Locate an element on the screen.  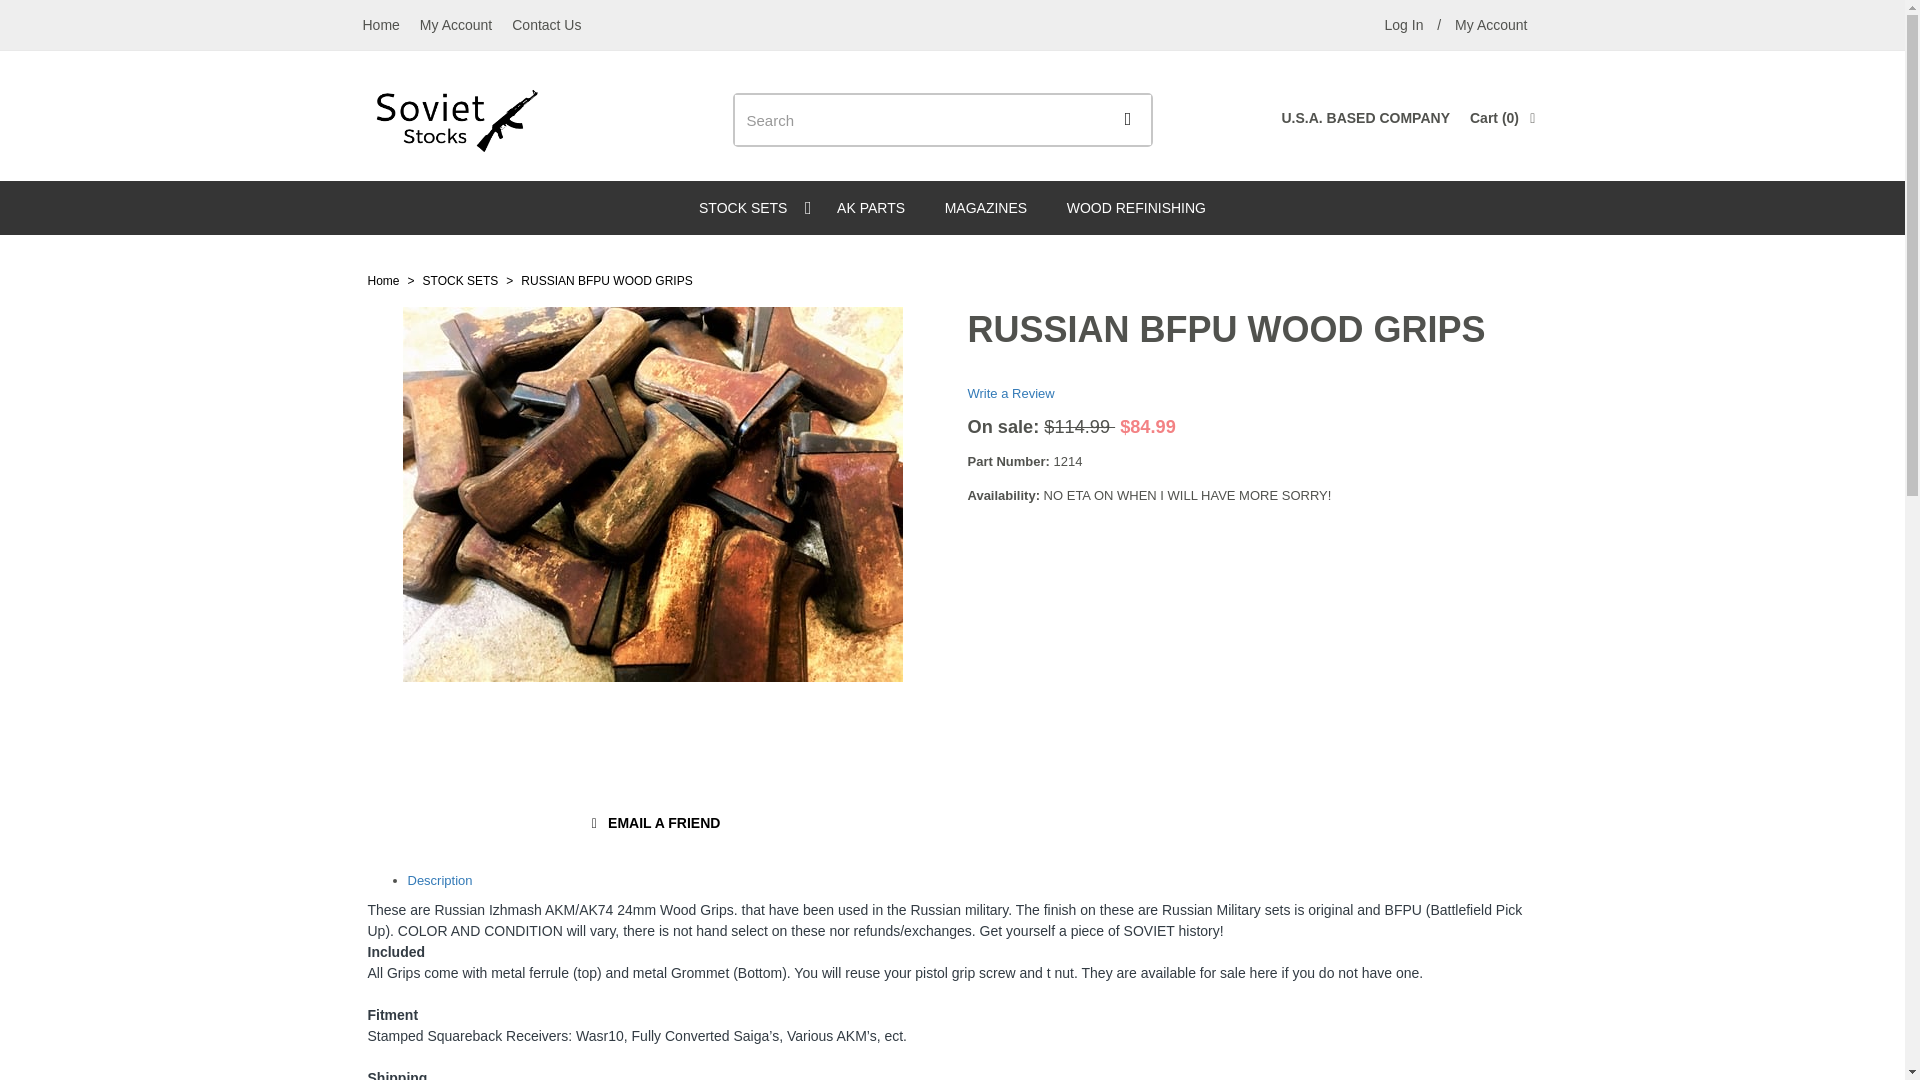
RUSSIAN BFPU WOOD GRIPS is located at coordinates (1491, 24).